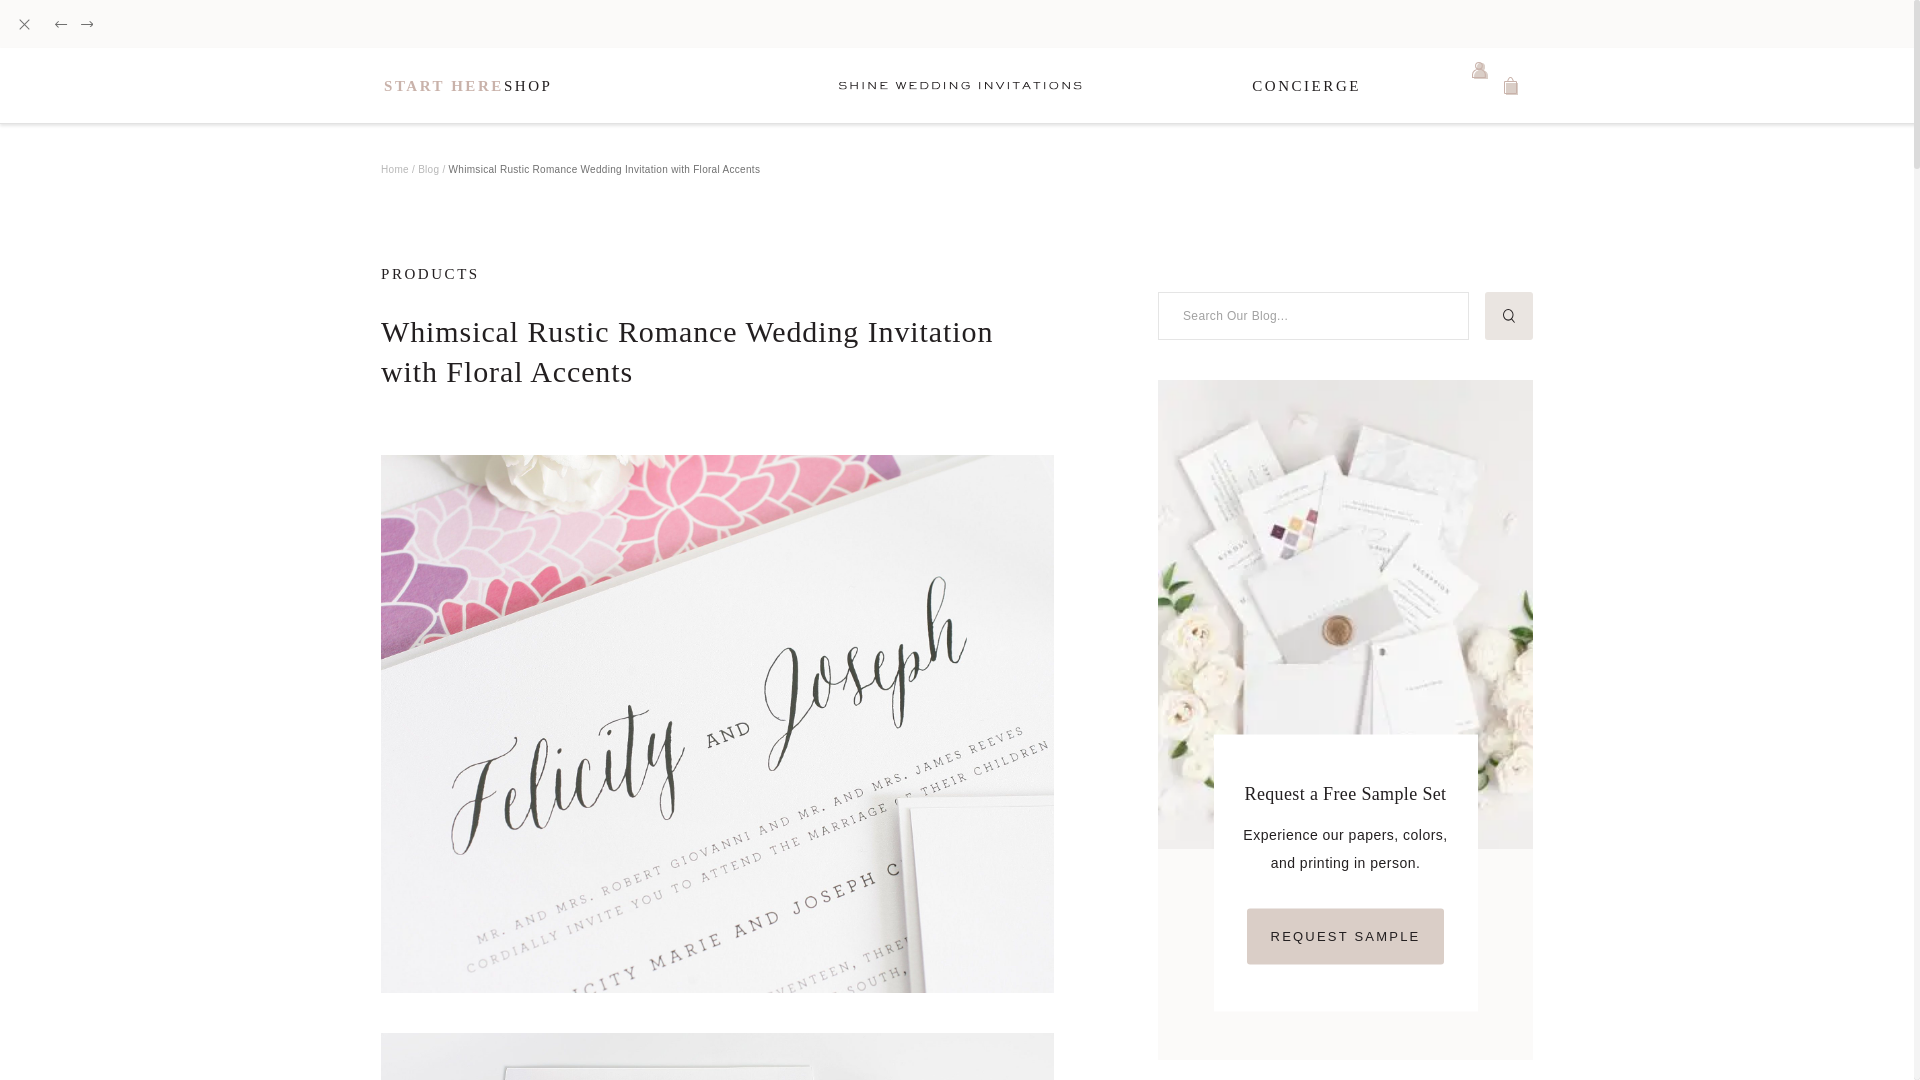 The width and height of the screenshot is (1920, 1080). I want to click on START HERE, so click(444, 86).